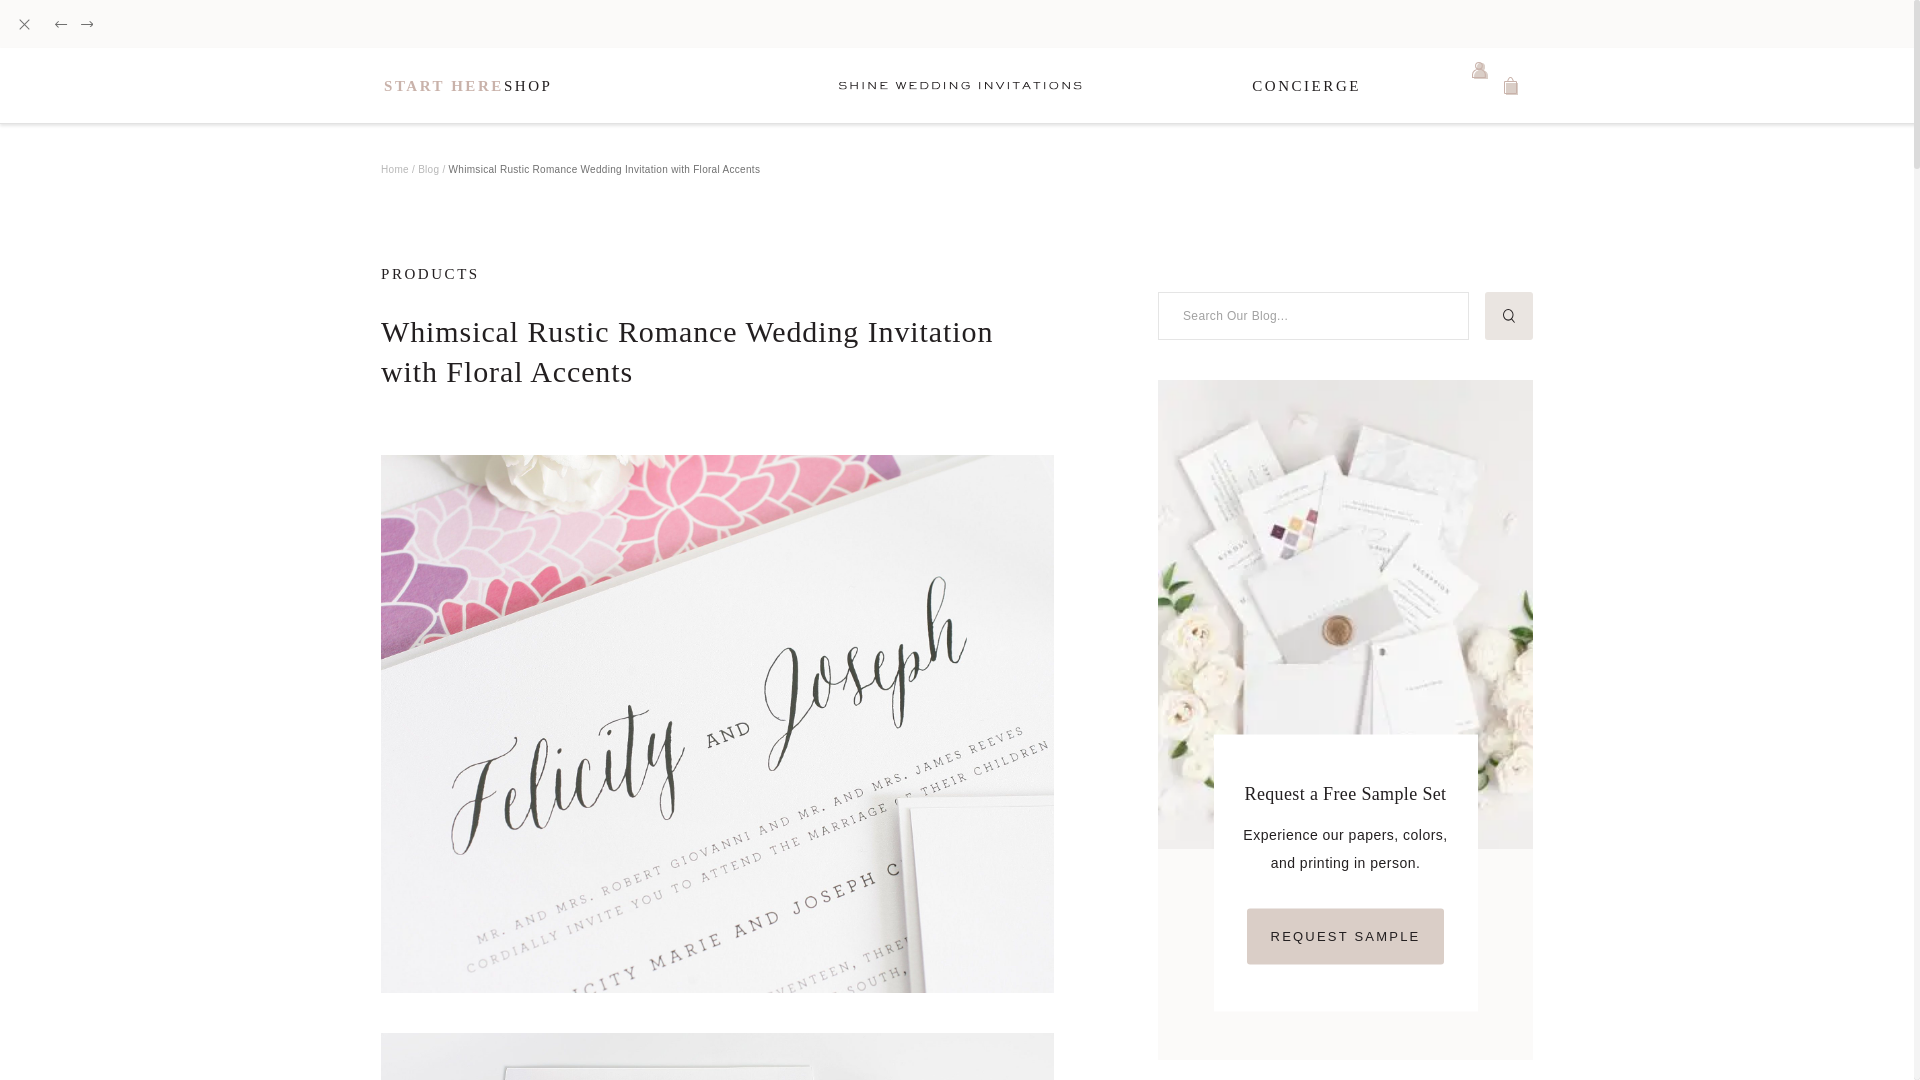 The width and height of the screenshot is (1920, 1080). I want to click on START HERE, so click(444, 86).